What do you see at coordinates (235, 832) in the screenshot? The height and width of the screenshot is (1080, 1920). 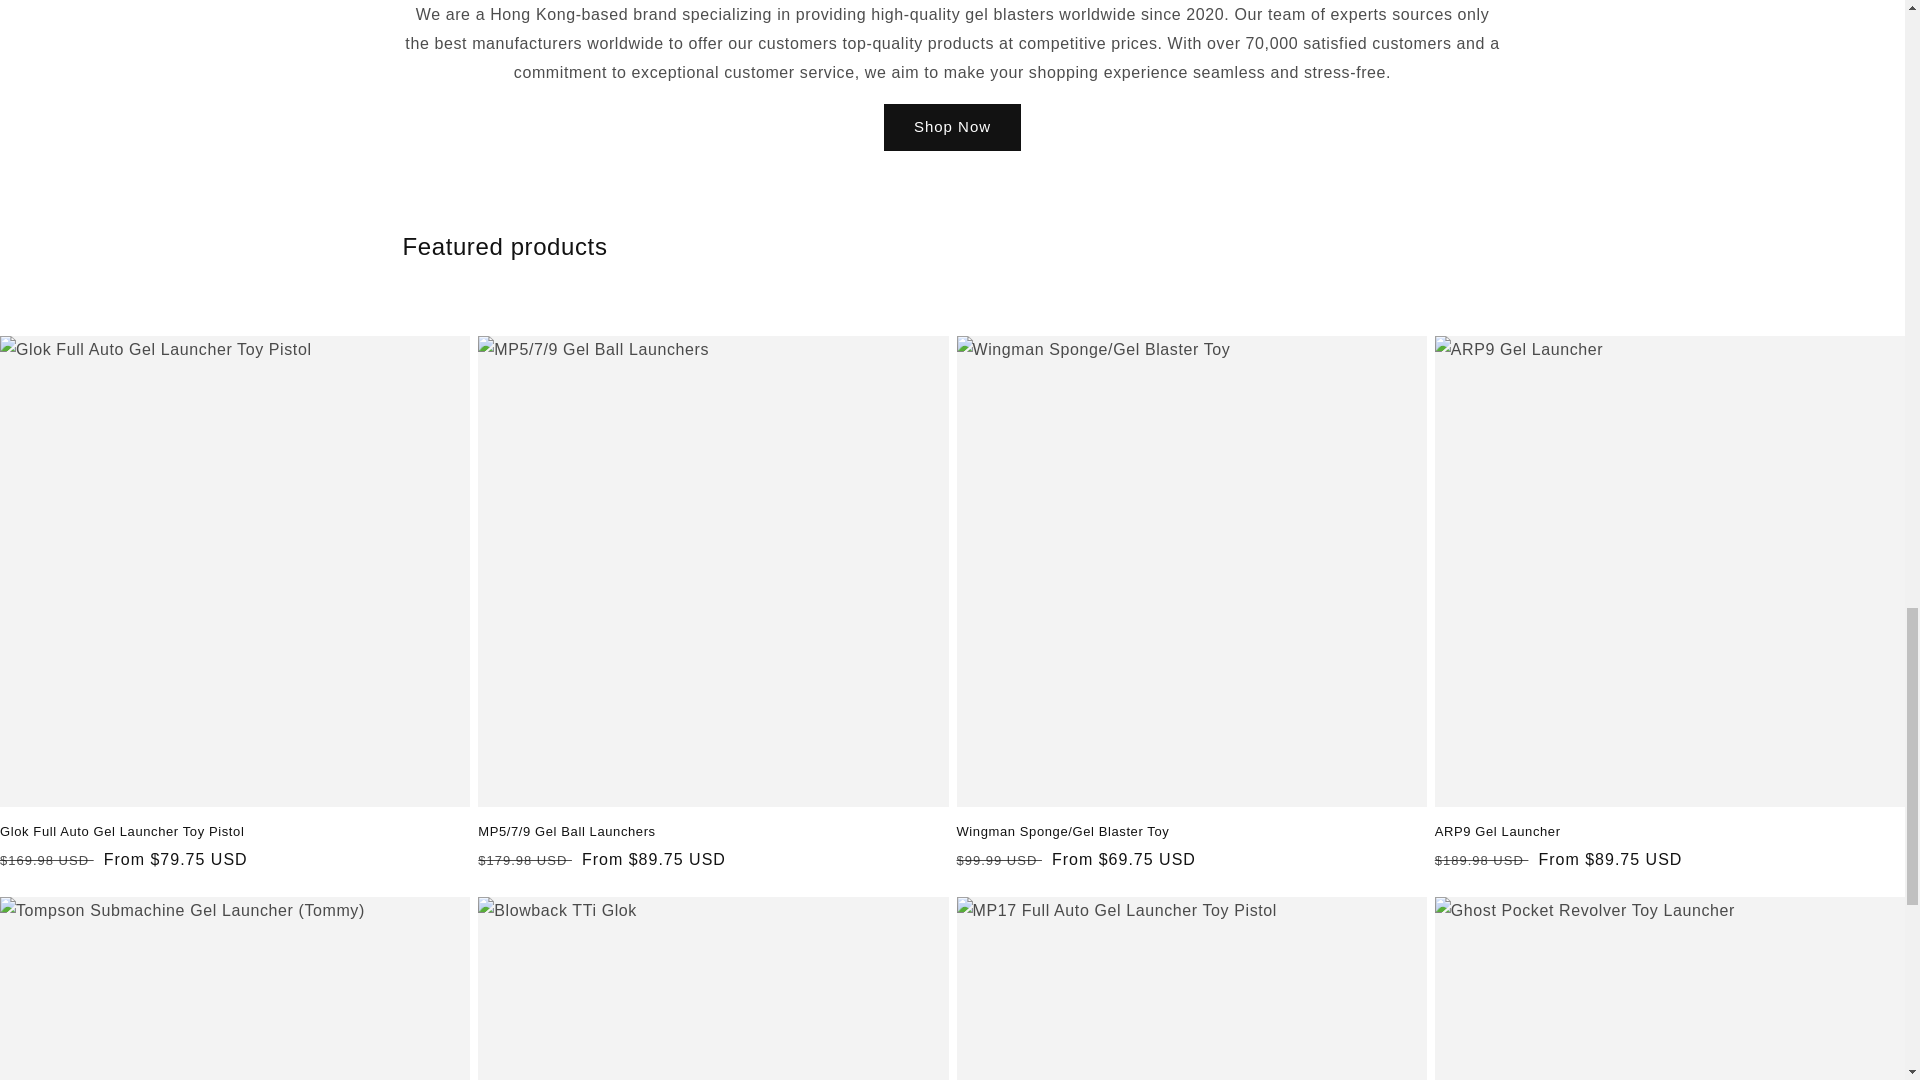 I see `Glok Full Auto Gel Launcher Toy Pistol` at bounding box center [235, 832].